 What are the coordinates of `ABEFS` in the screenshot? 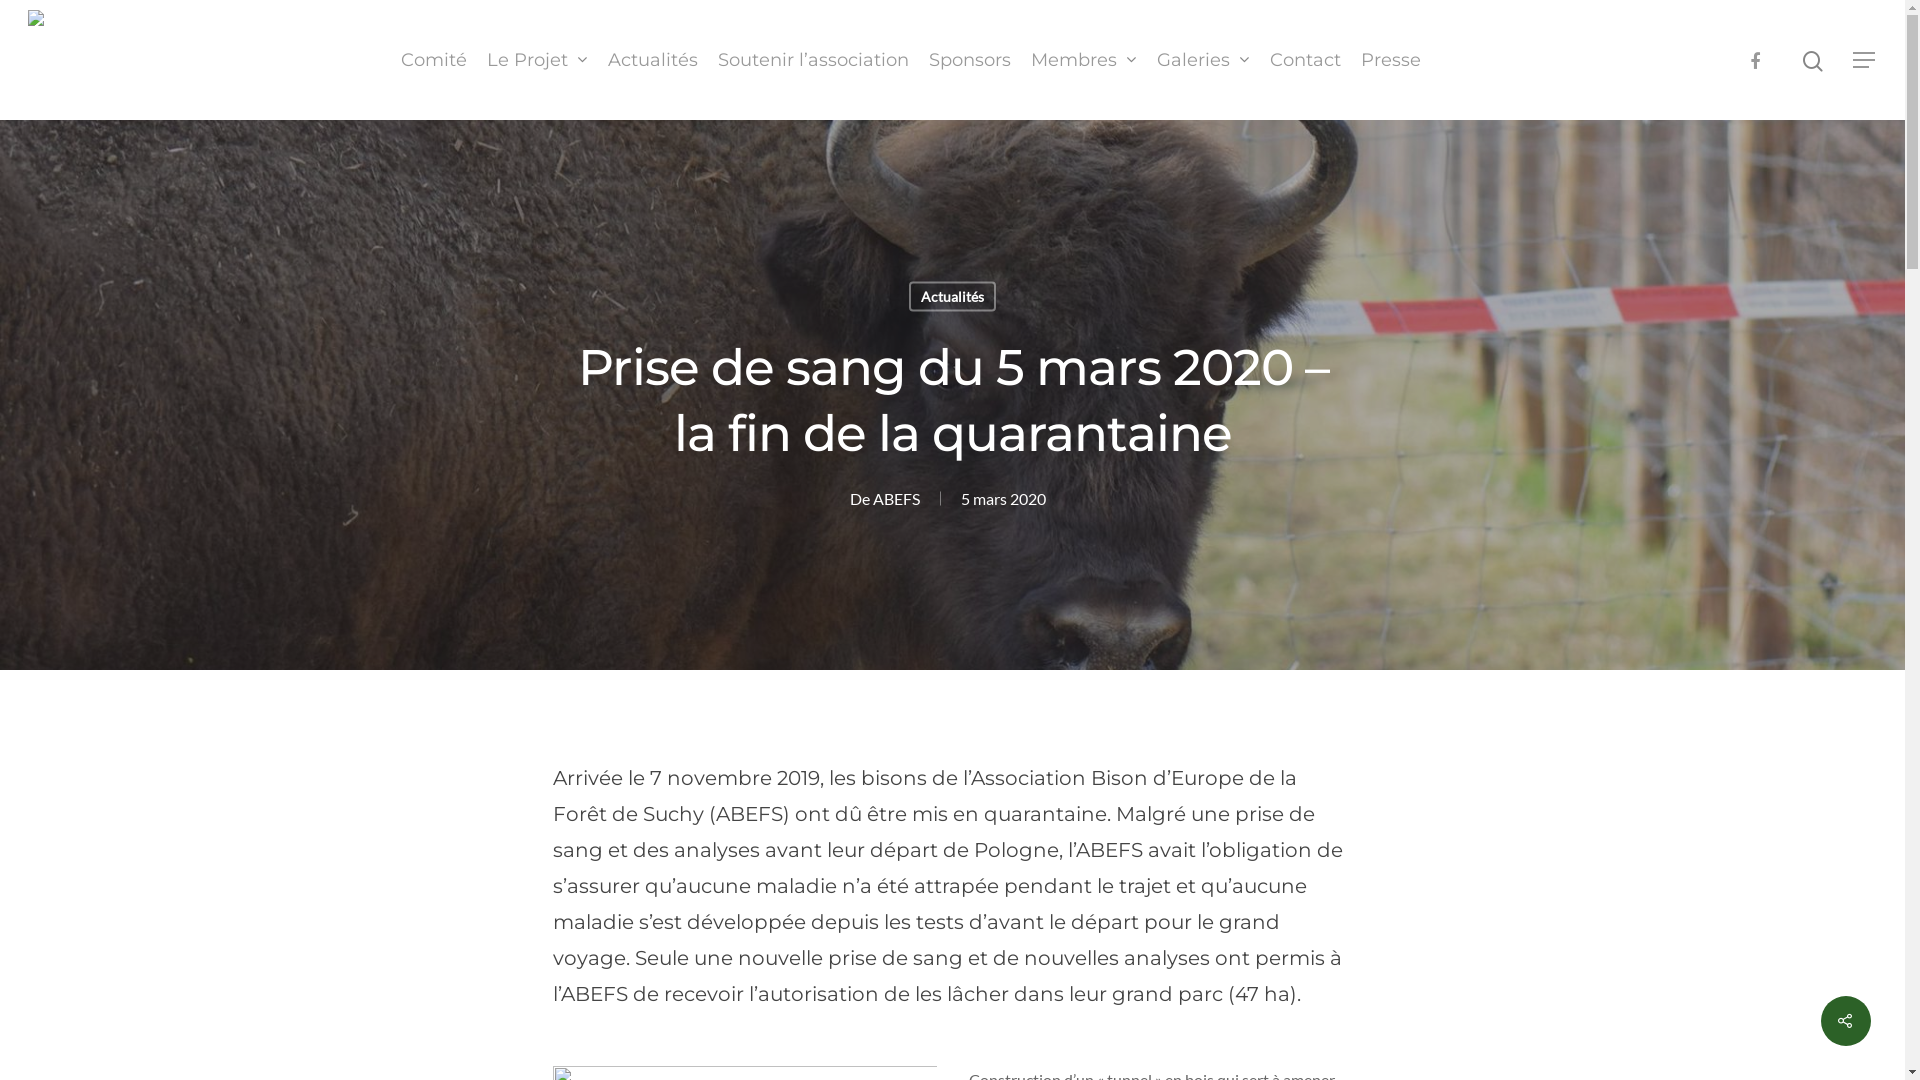 It's located at (896, 498).